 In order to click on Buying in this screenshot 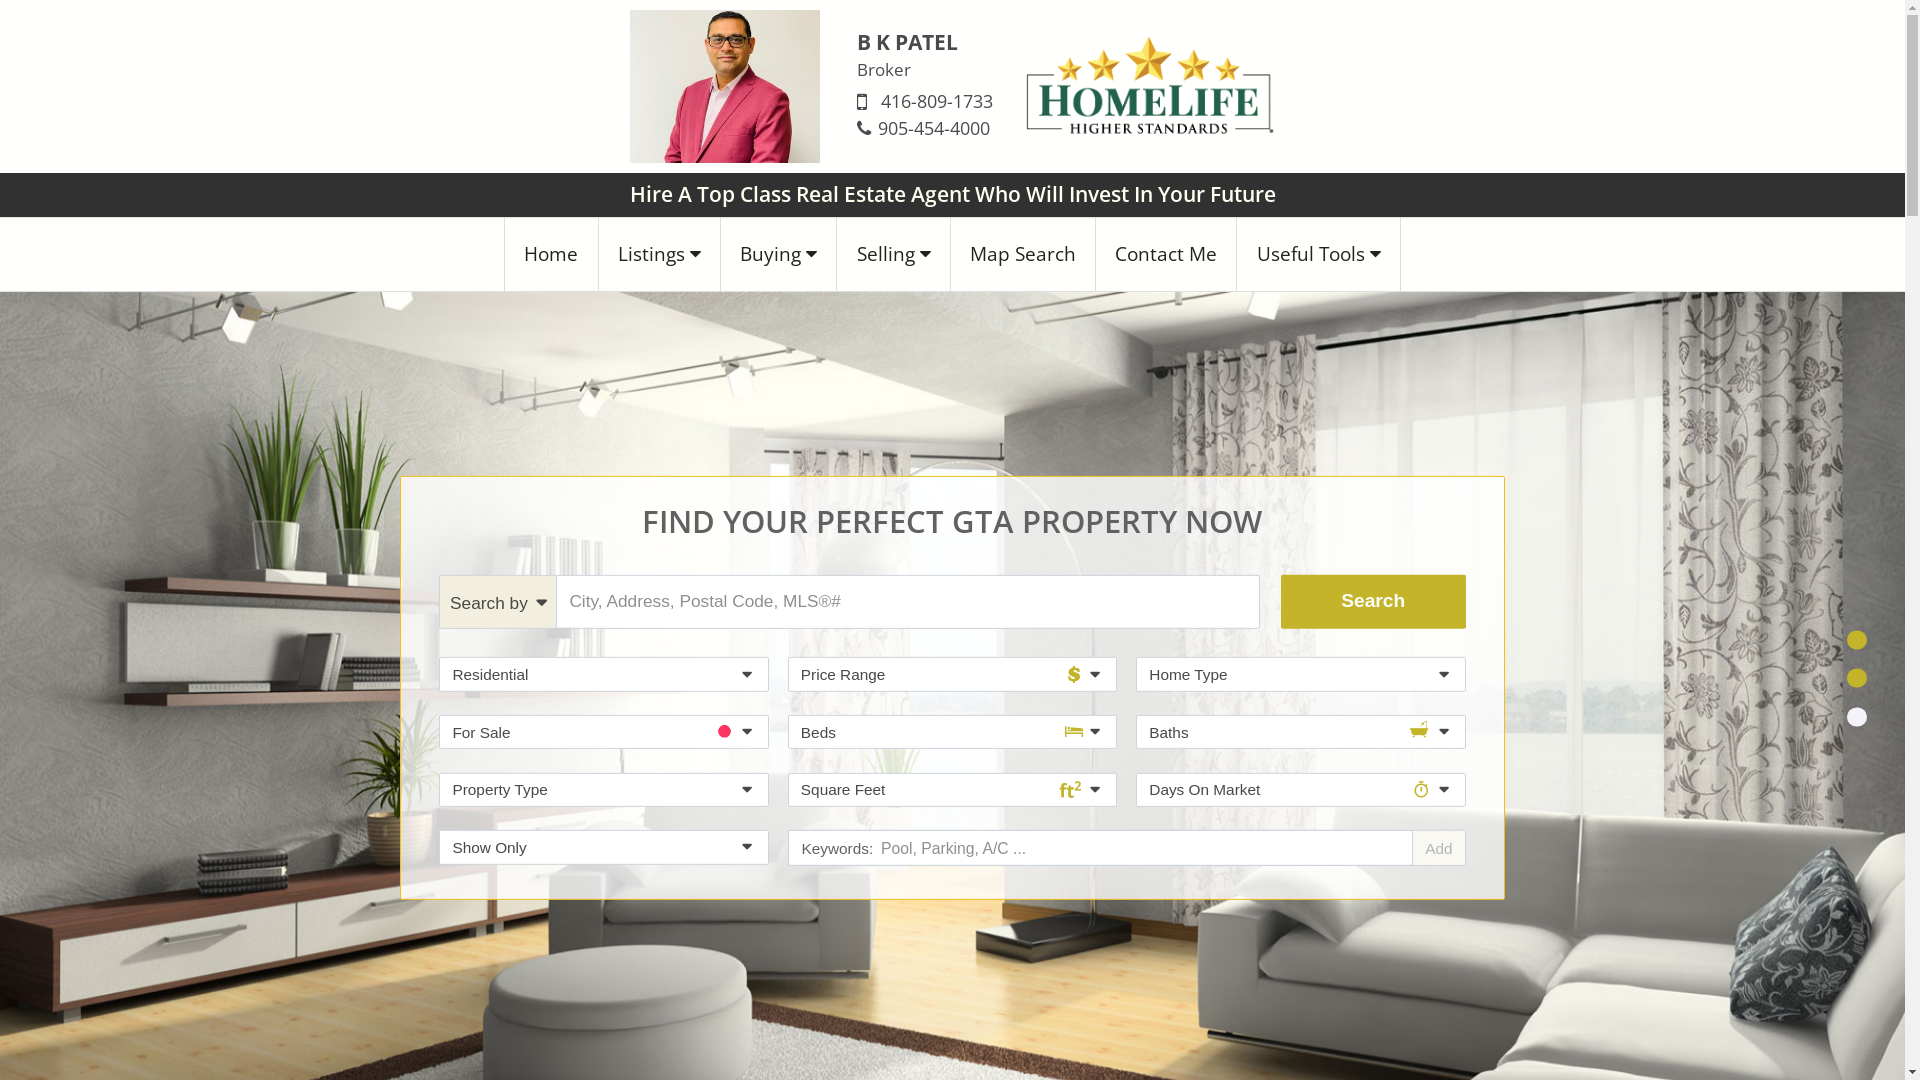, I will do `click(779, 254)`.